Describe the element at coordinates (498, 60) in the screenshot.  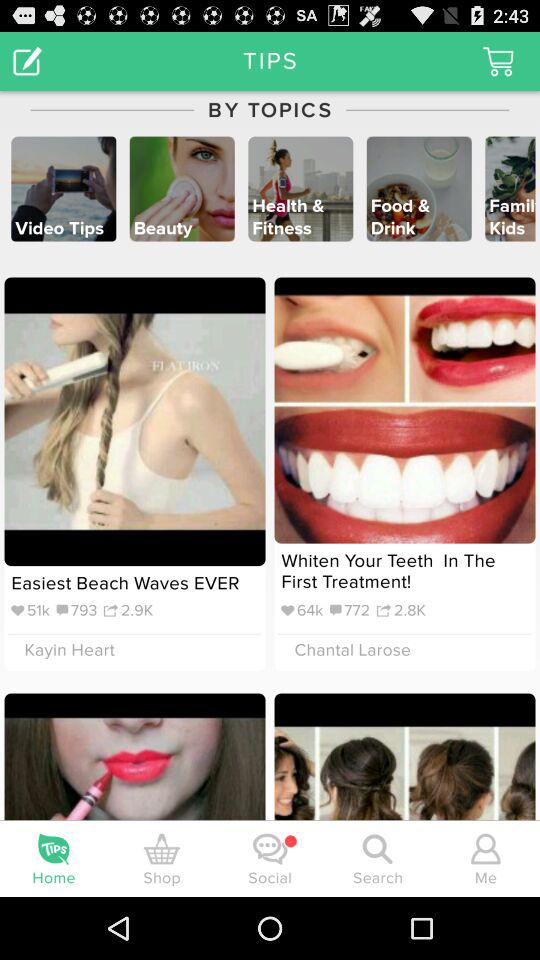
I see `go to cart` at that location.